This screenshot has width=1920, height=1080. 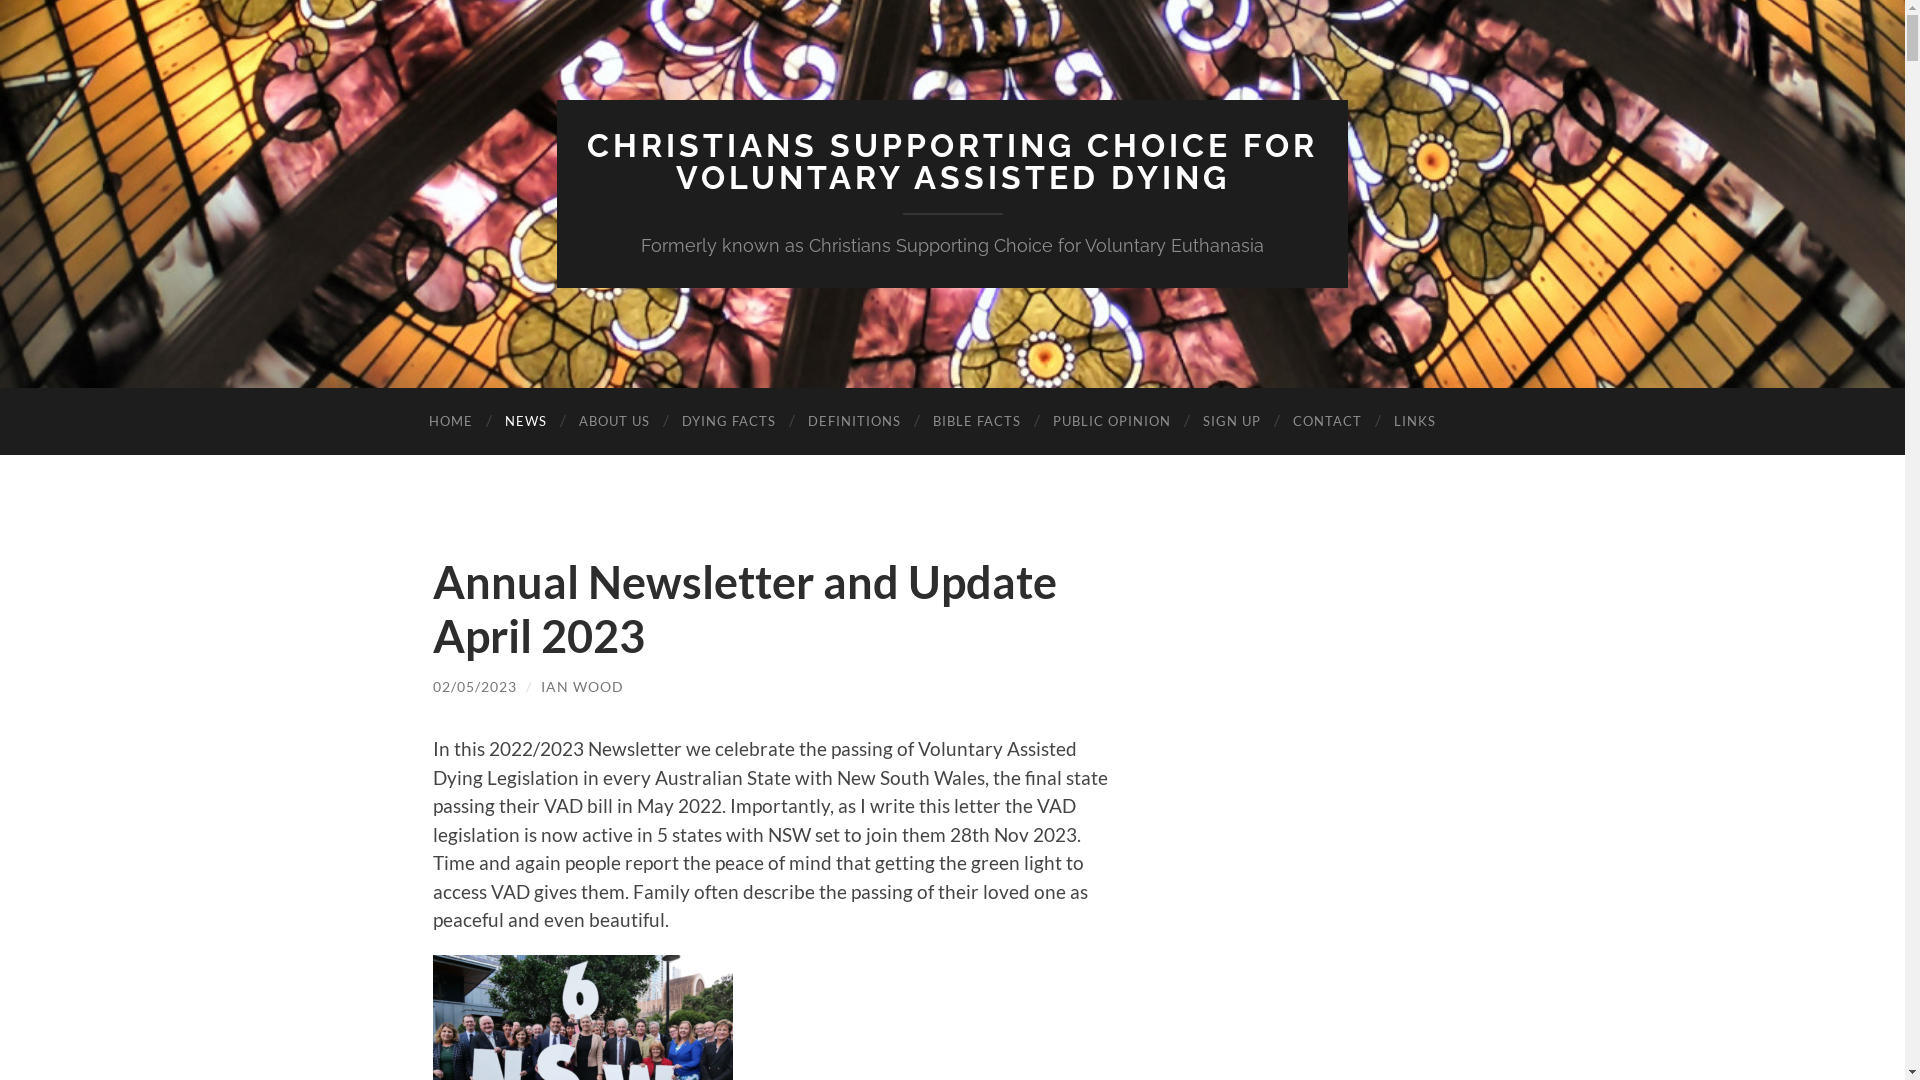 What do you see at coordinates (1231, 422) in the screenshot?
I see `SIGN UP` at bounding box center [1231, 422].